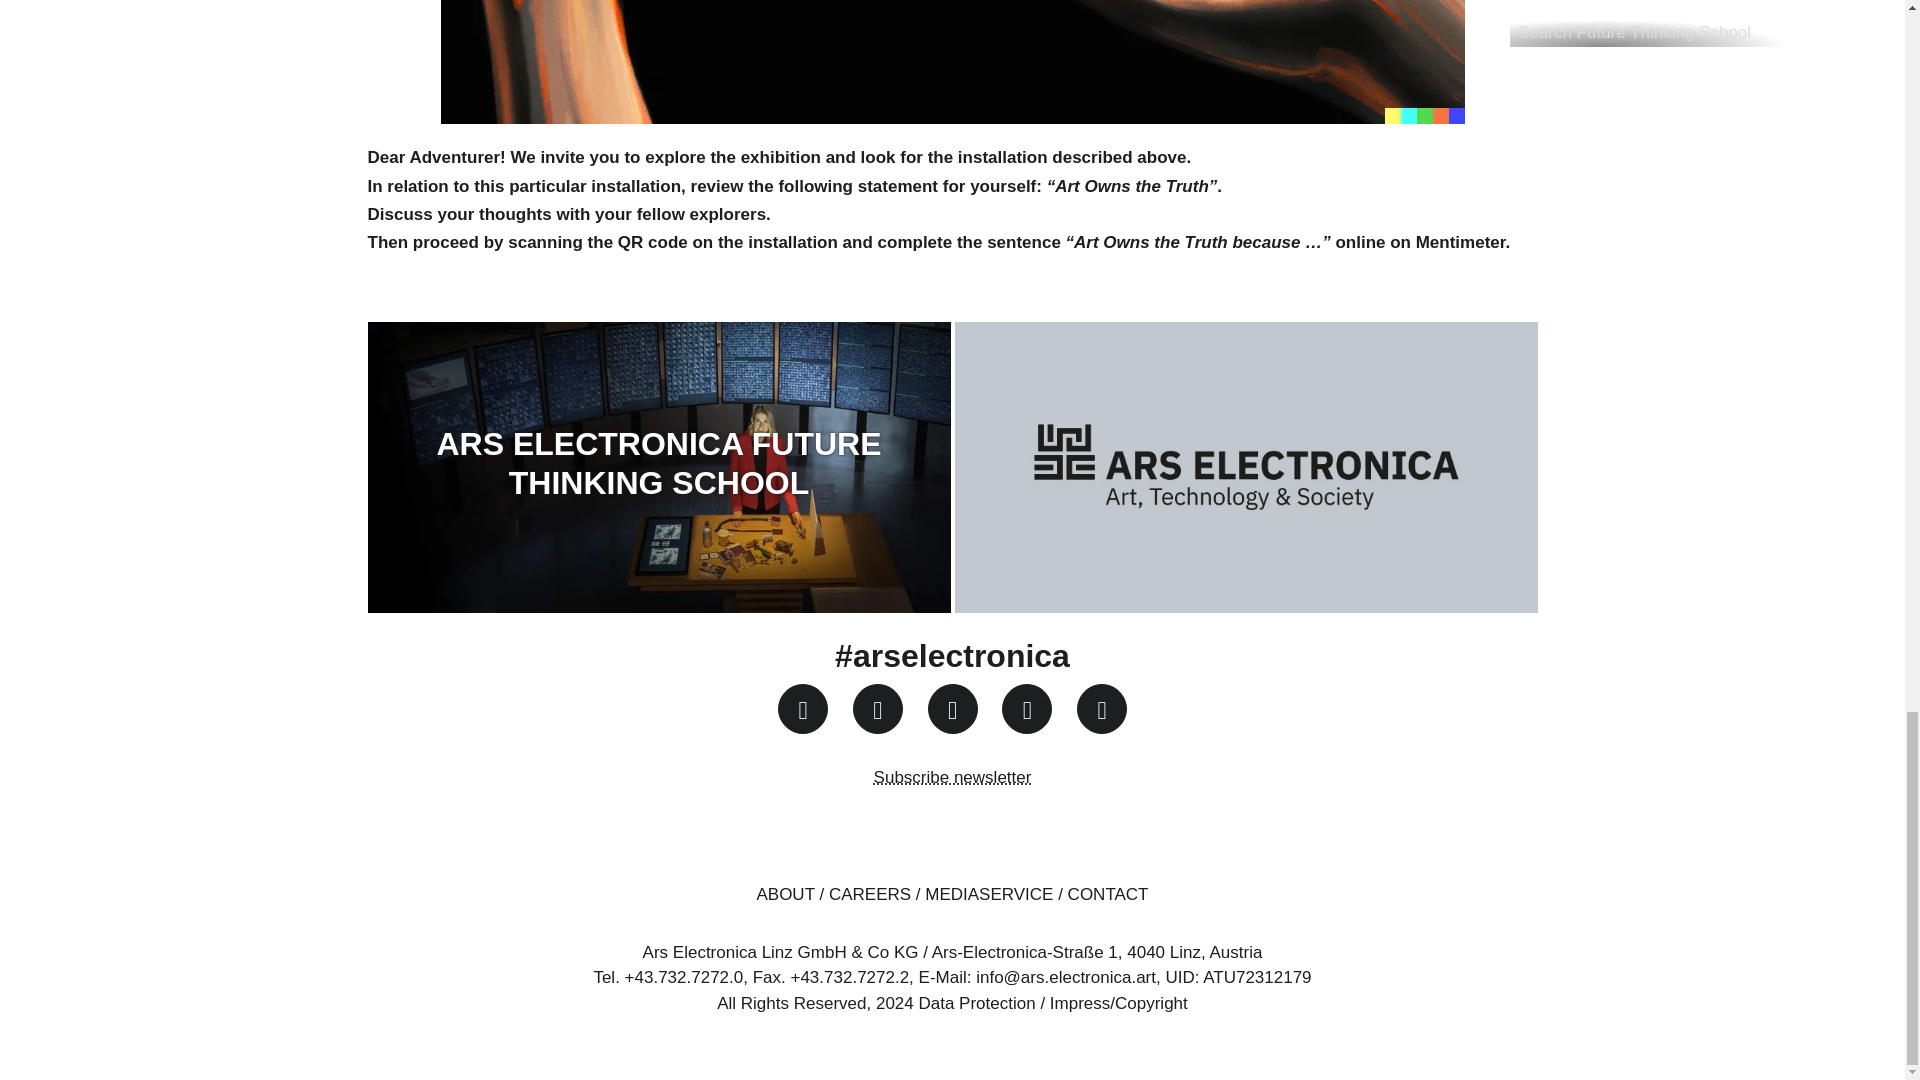 This screenshot has height=1080, width=1920. What do you see at coordinates (877, 708) in the screenshot?
I see `Facebook` at bounding box center [877, 708].